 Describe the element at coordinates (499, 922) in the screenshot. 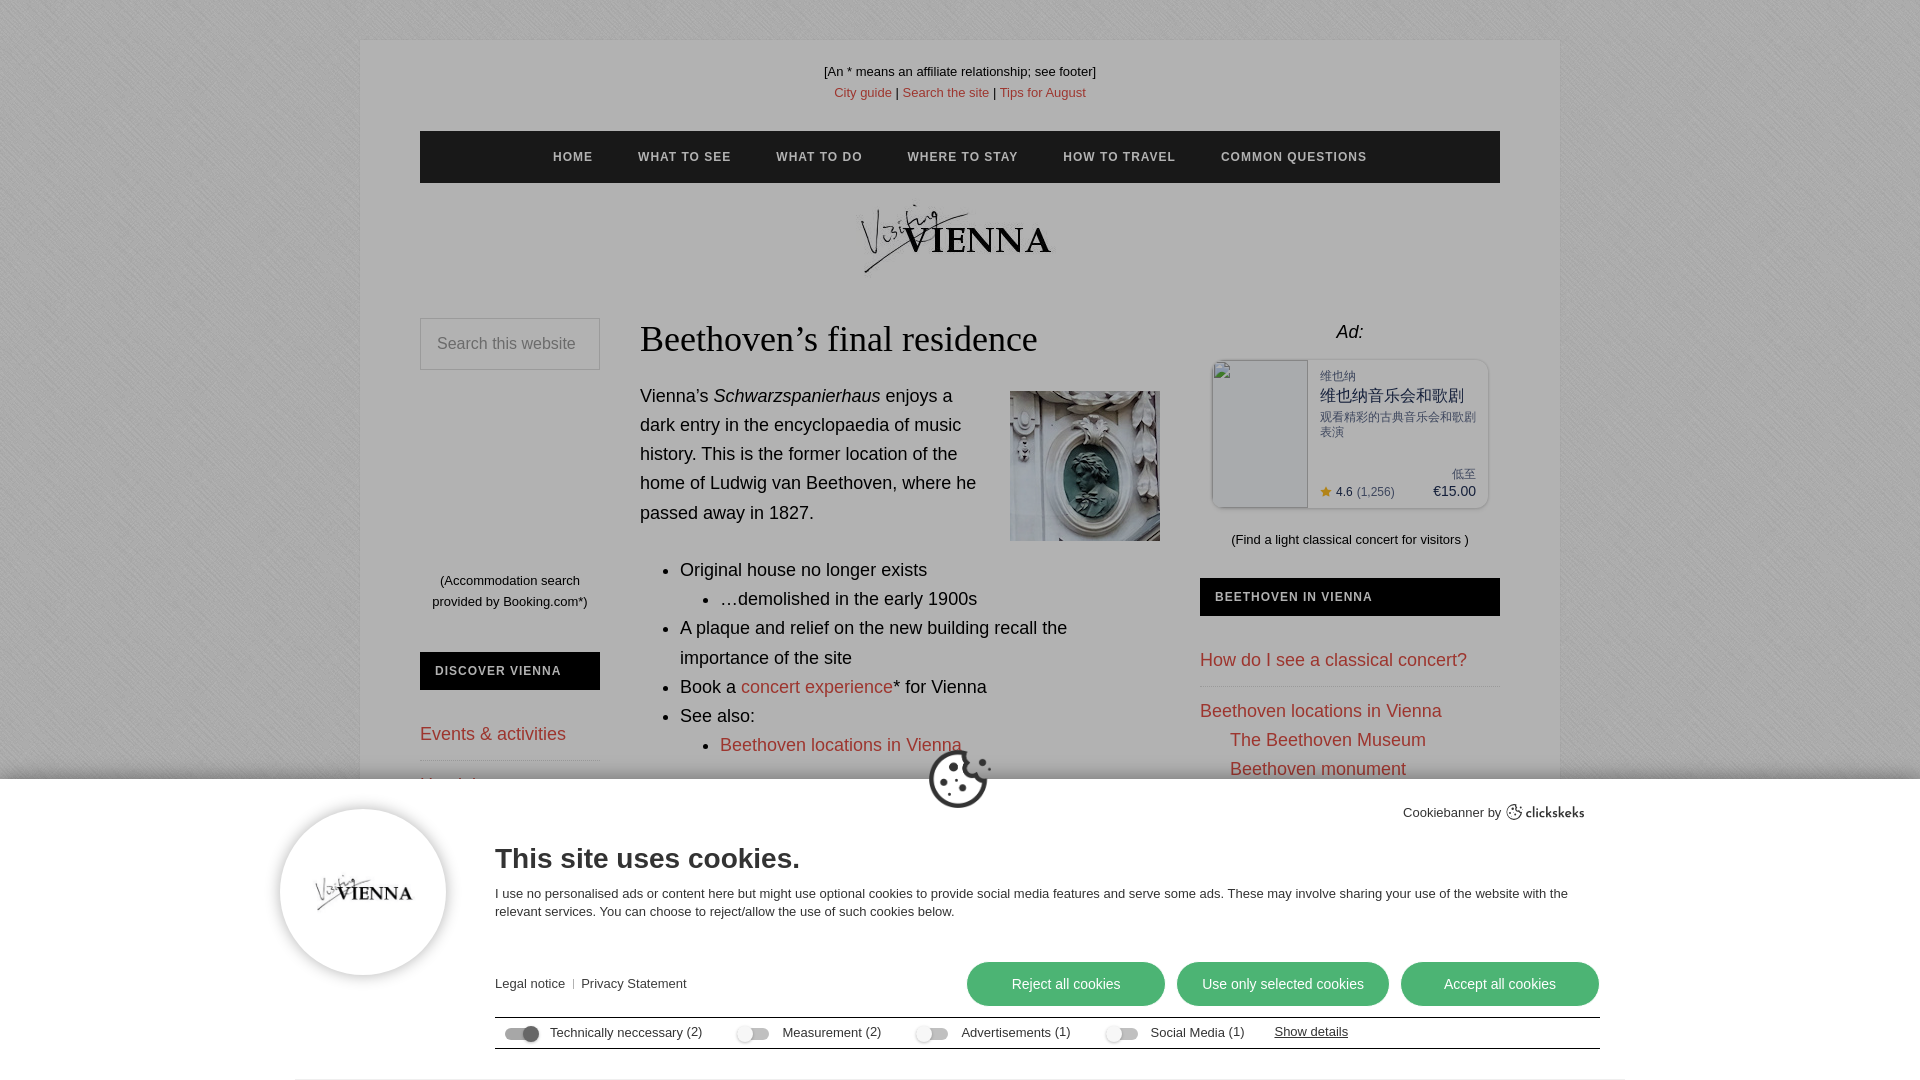

I see `At New Year` at that location.